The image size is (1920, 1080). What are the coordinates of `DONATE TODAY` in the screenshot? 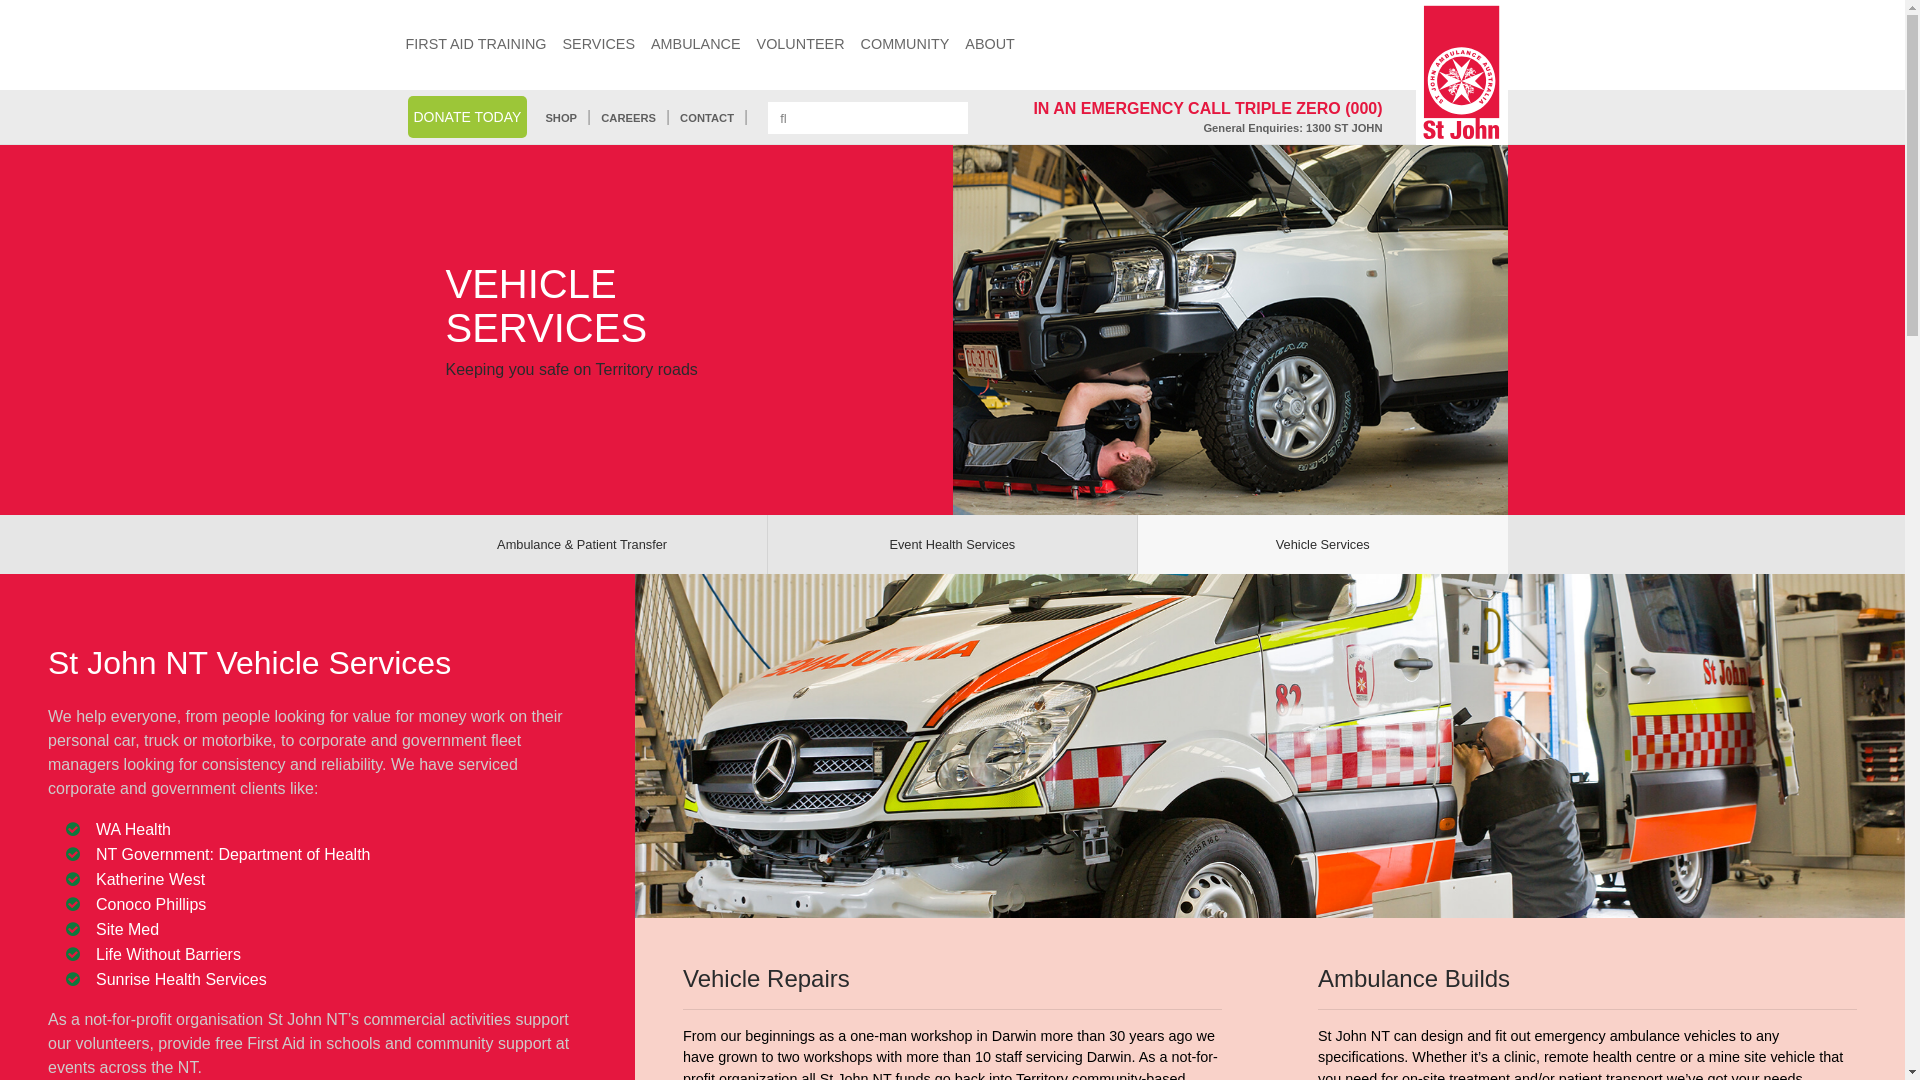 It's located at (468, 117).